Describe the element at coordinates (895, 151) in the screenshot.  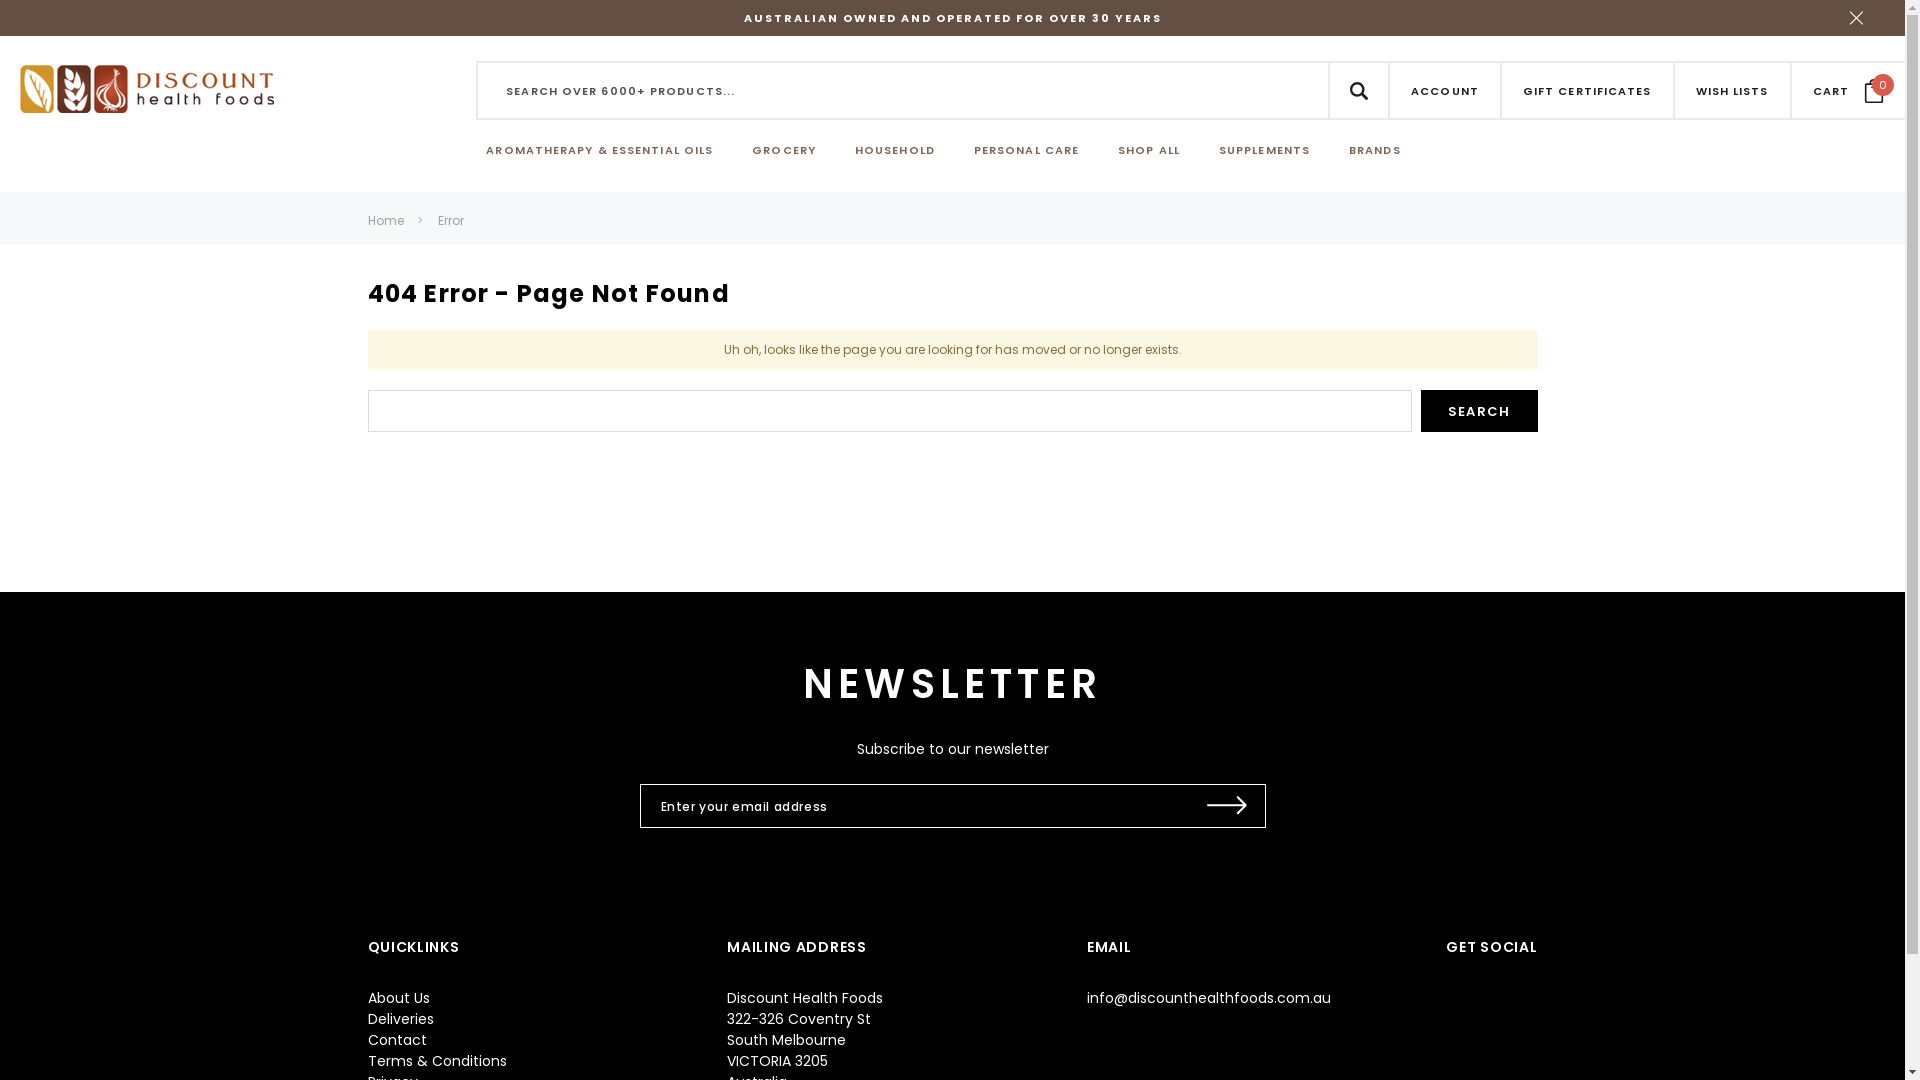
I see `HOUSEHOLD` at that location.